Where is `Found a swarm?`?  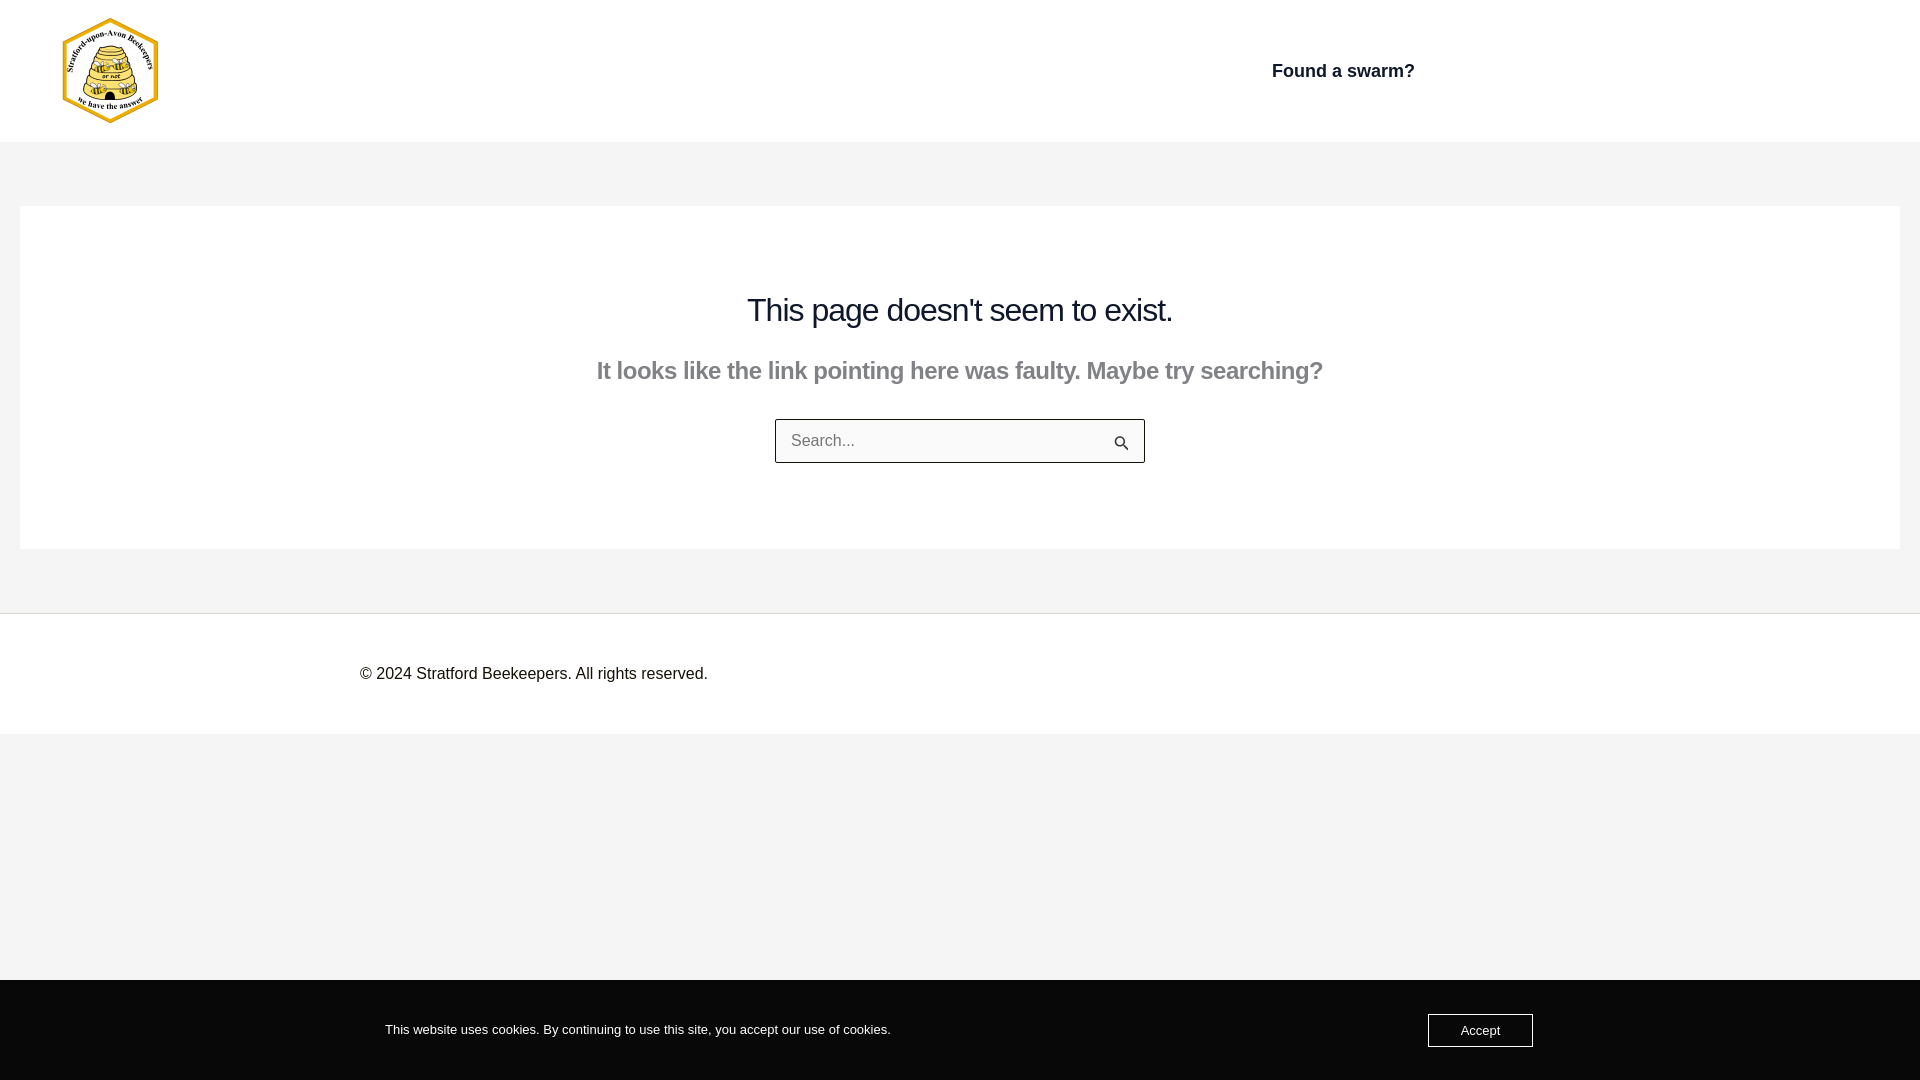 Found a swarm? is located at coordinates (1343, 71).